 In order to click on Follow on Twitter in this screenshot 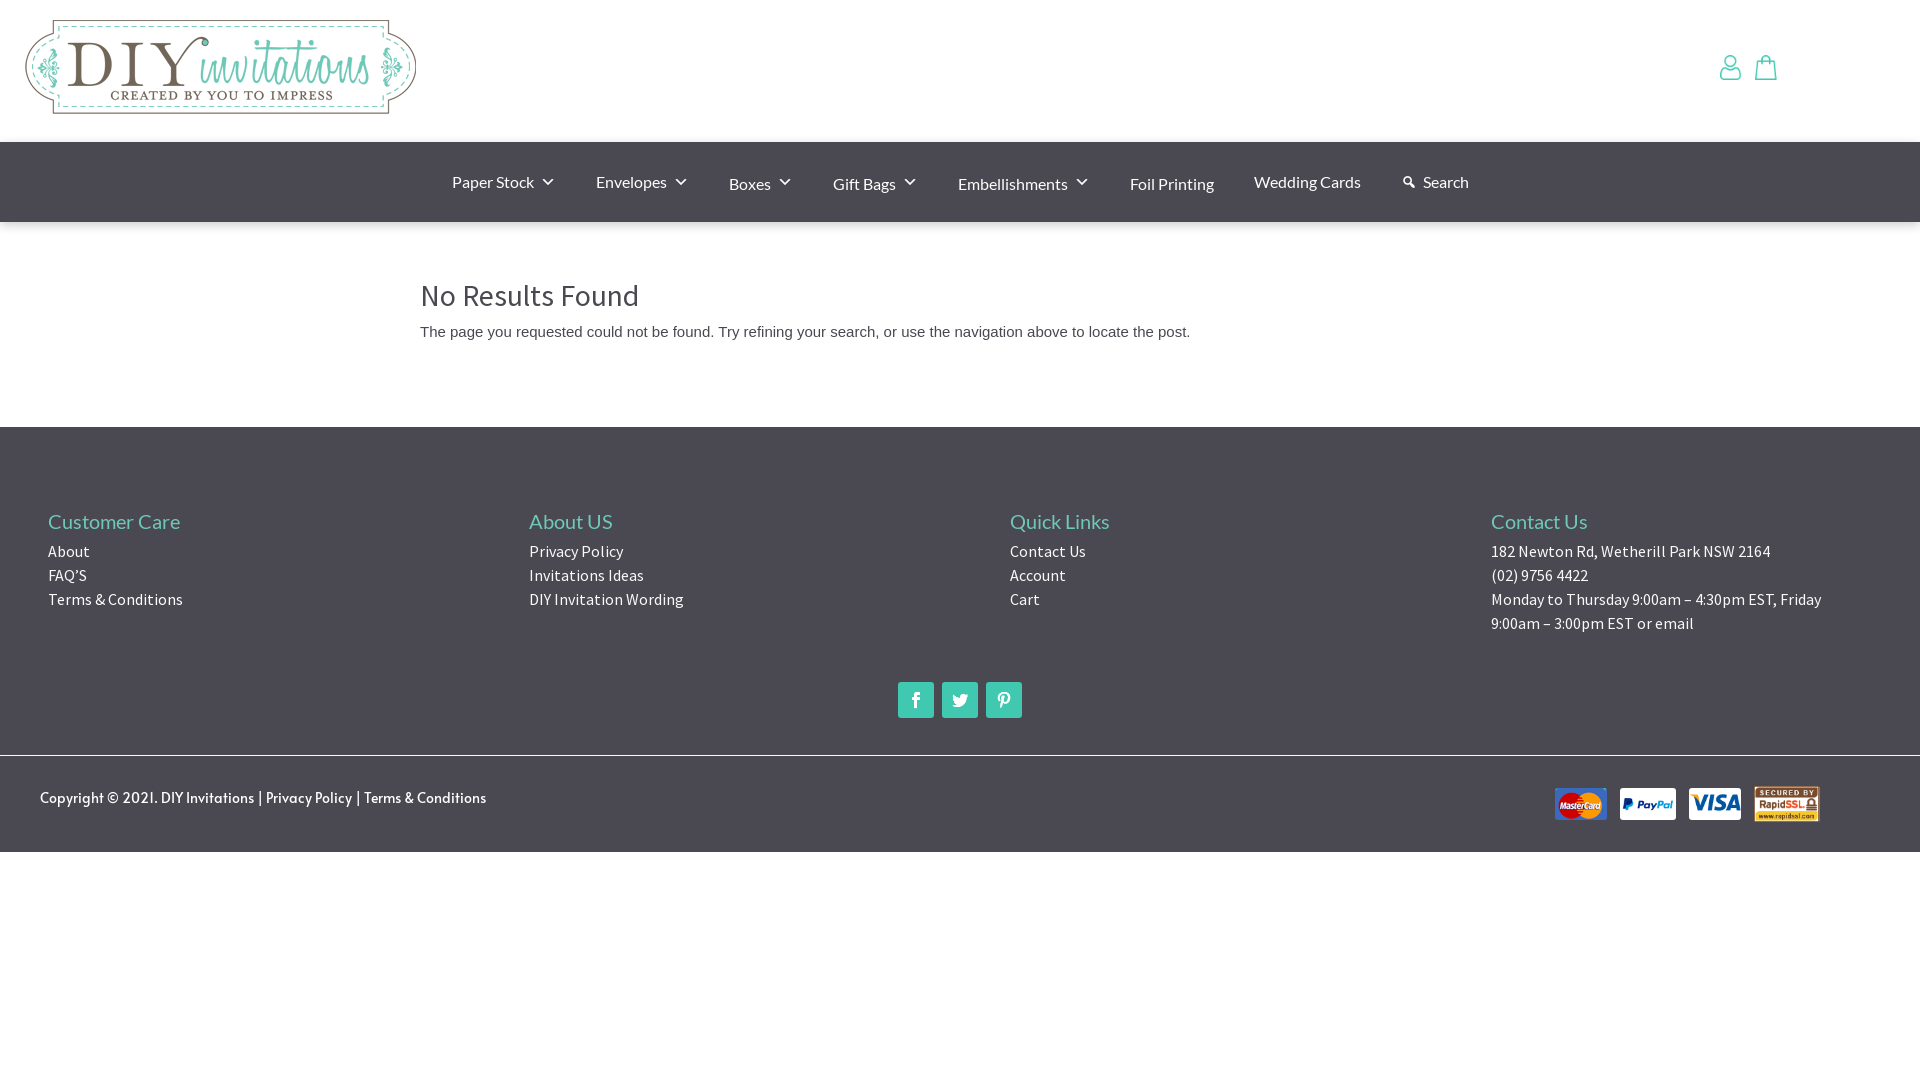, I will do `click(960, 700)`.